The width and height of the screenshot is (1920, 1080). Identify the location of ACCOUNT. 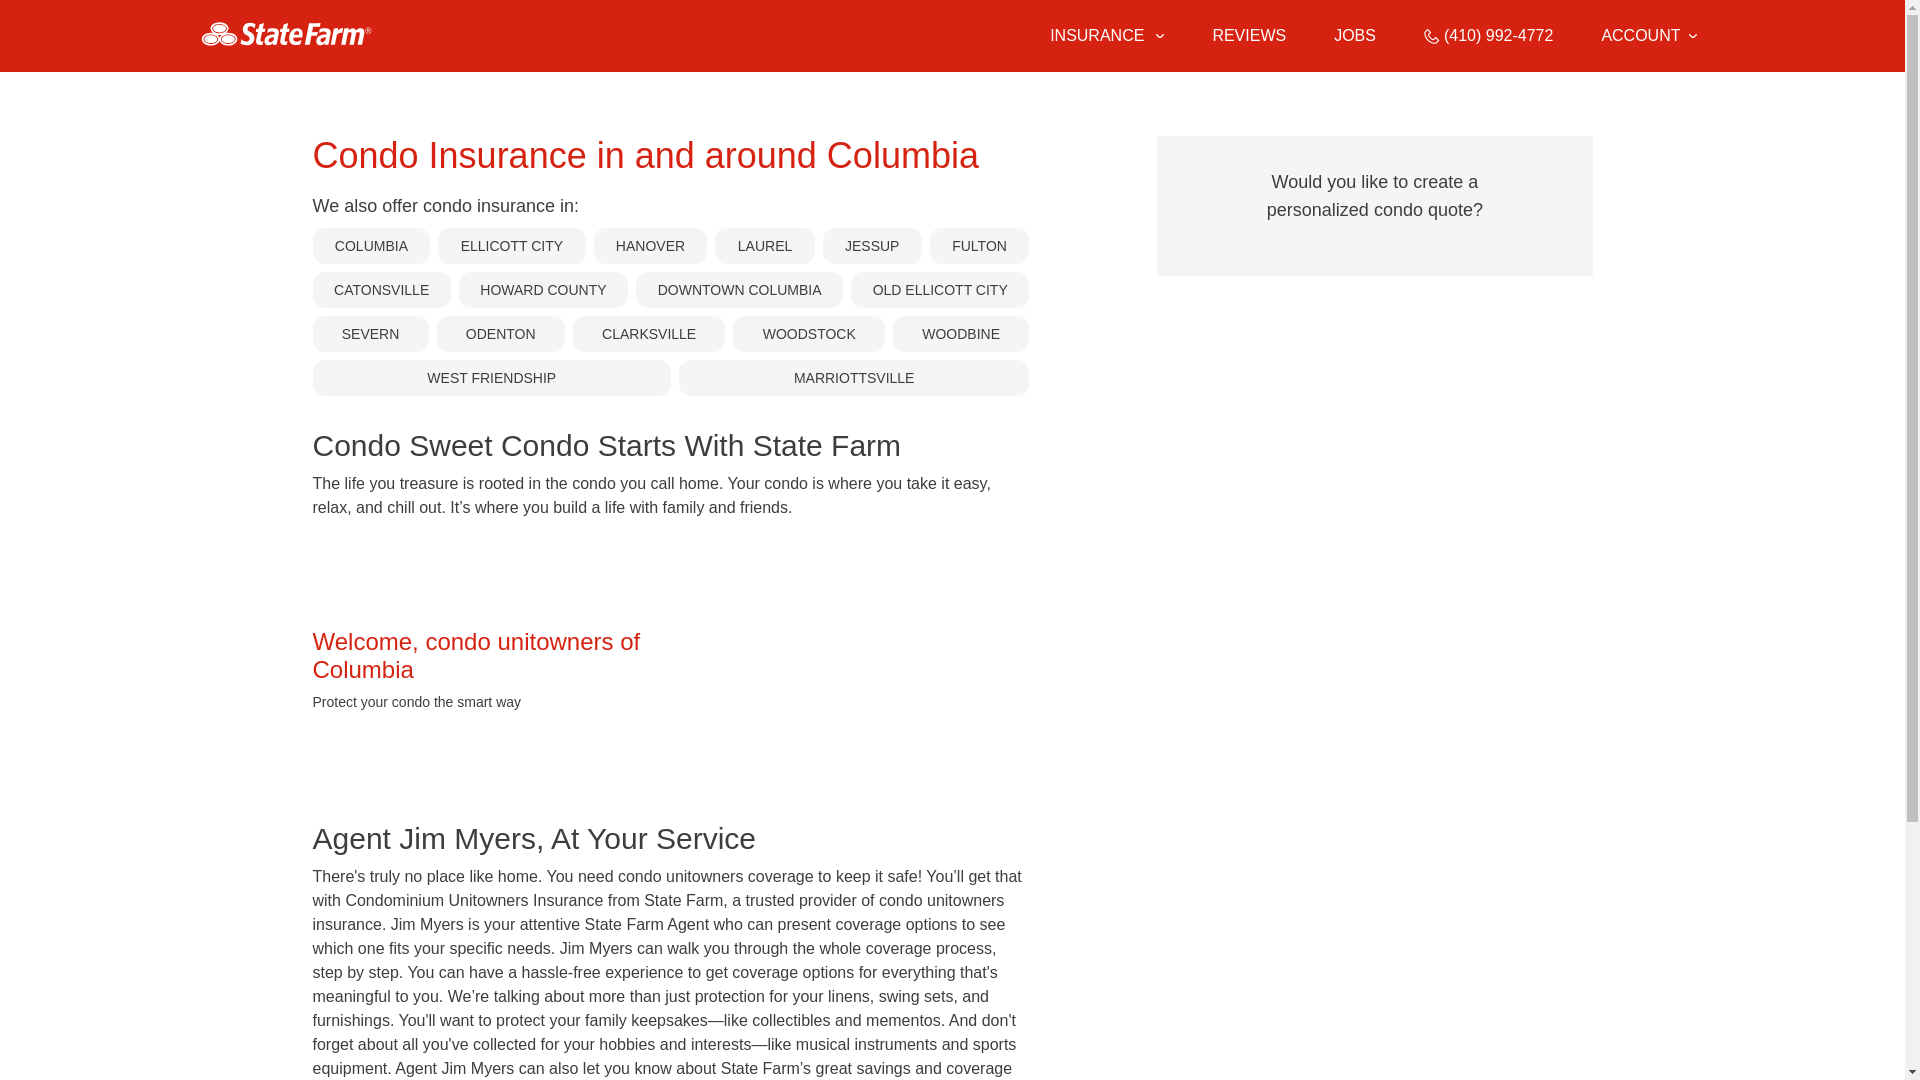
(1648, 36).